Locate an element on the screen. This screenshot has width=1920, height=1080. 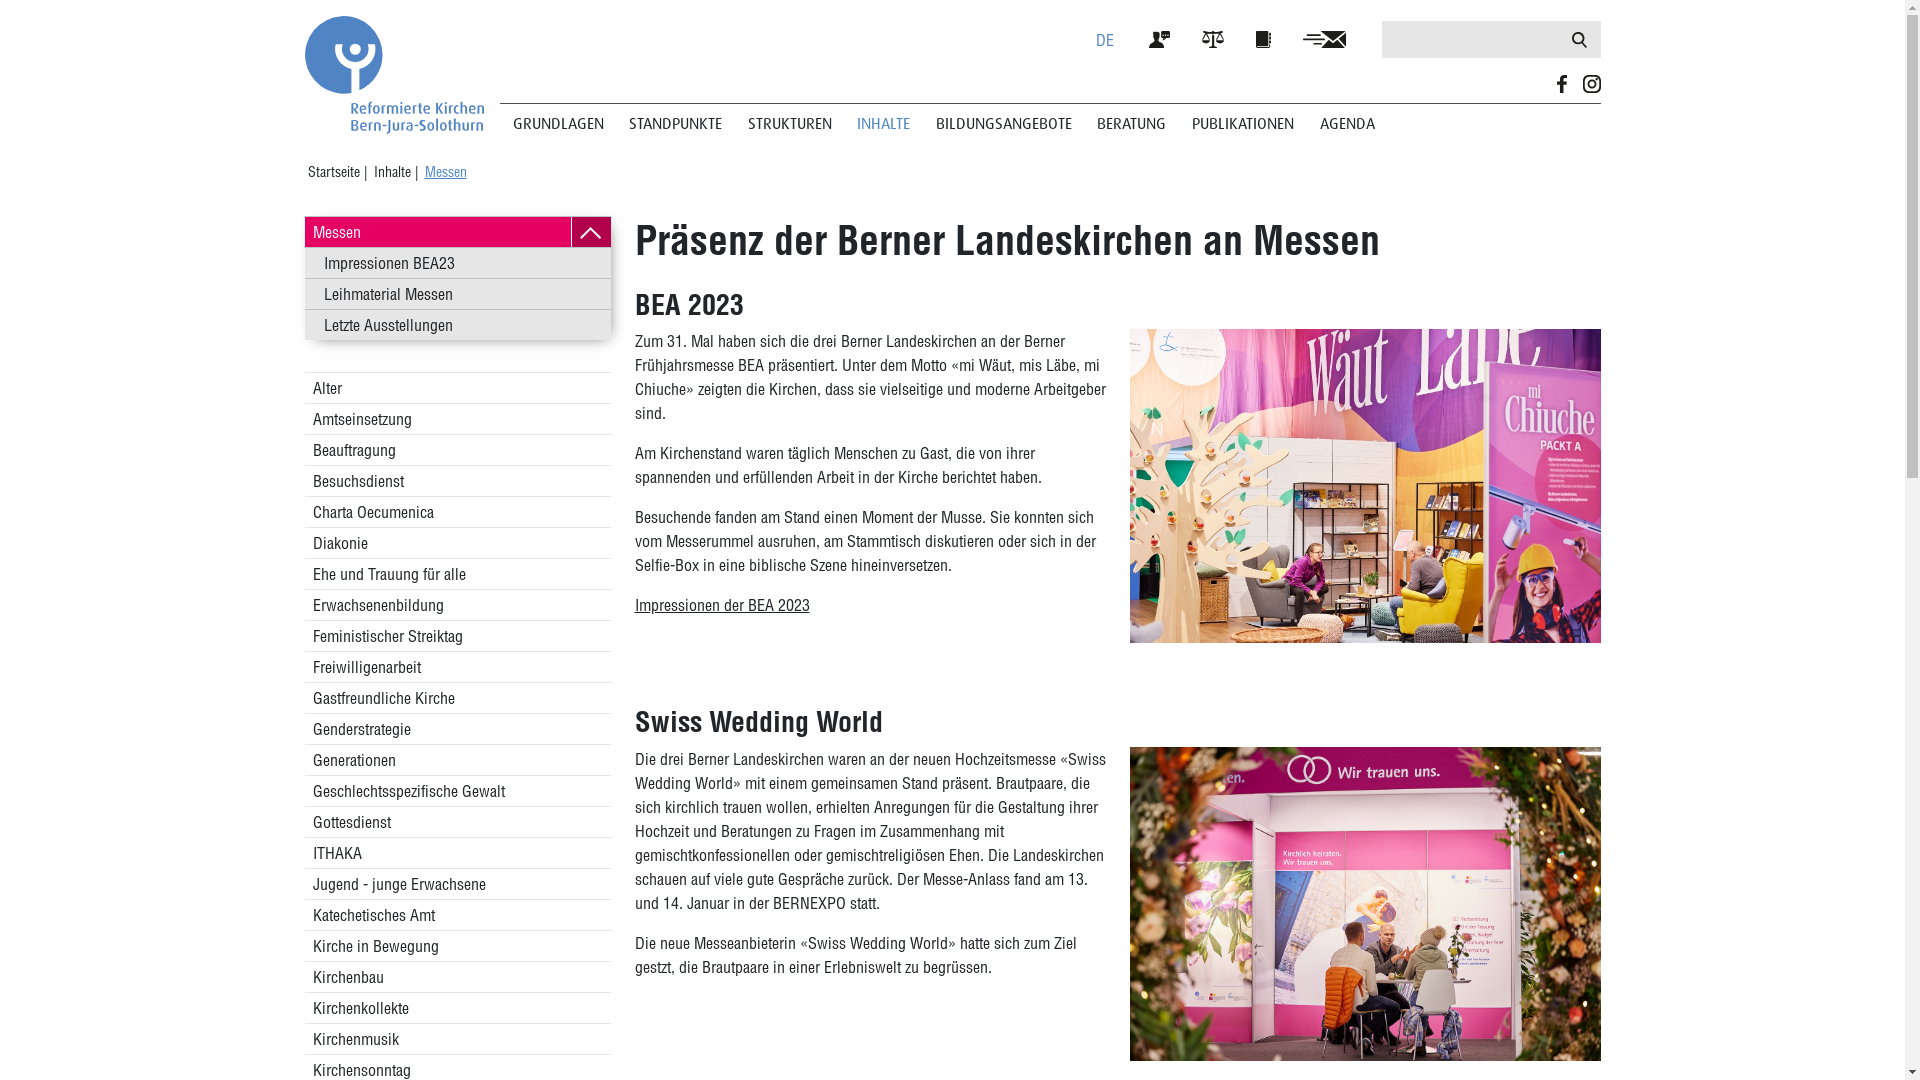
Gastfreundliche Kirche is located at coordinates (457, 698).